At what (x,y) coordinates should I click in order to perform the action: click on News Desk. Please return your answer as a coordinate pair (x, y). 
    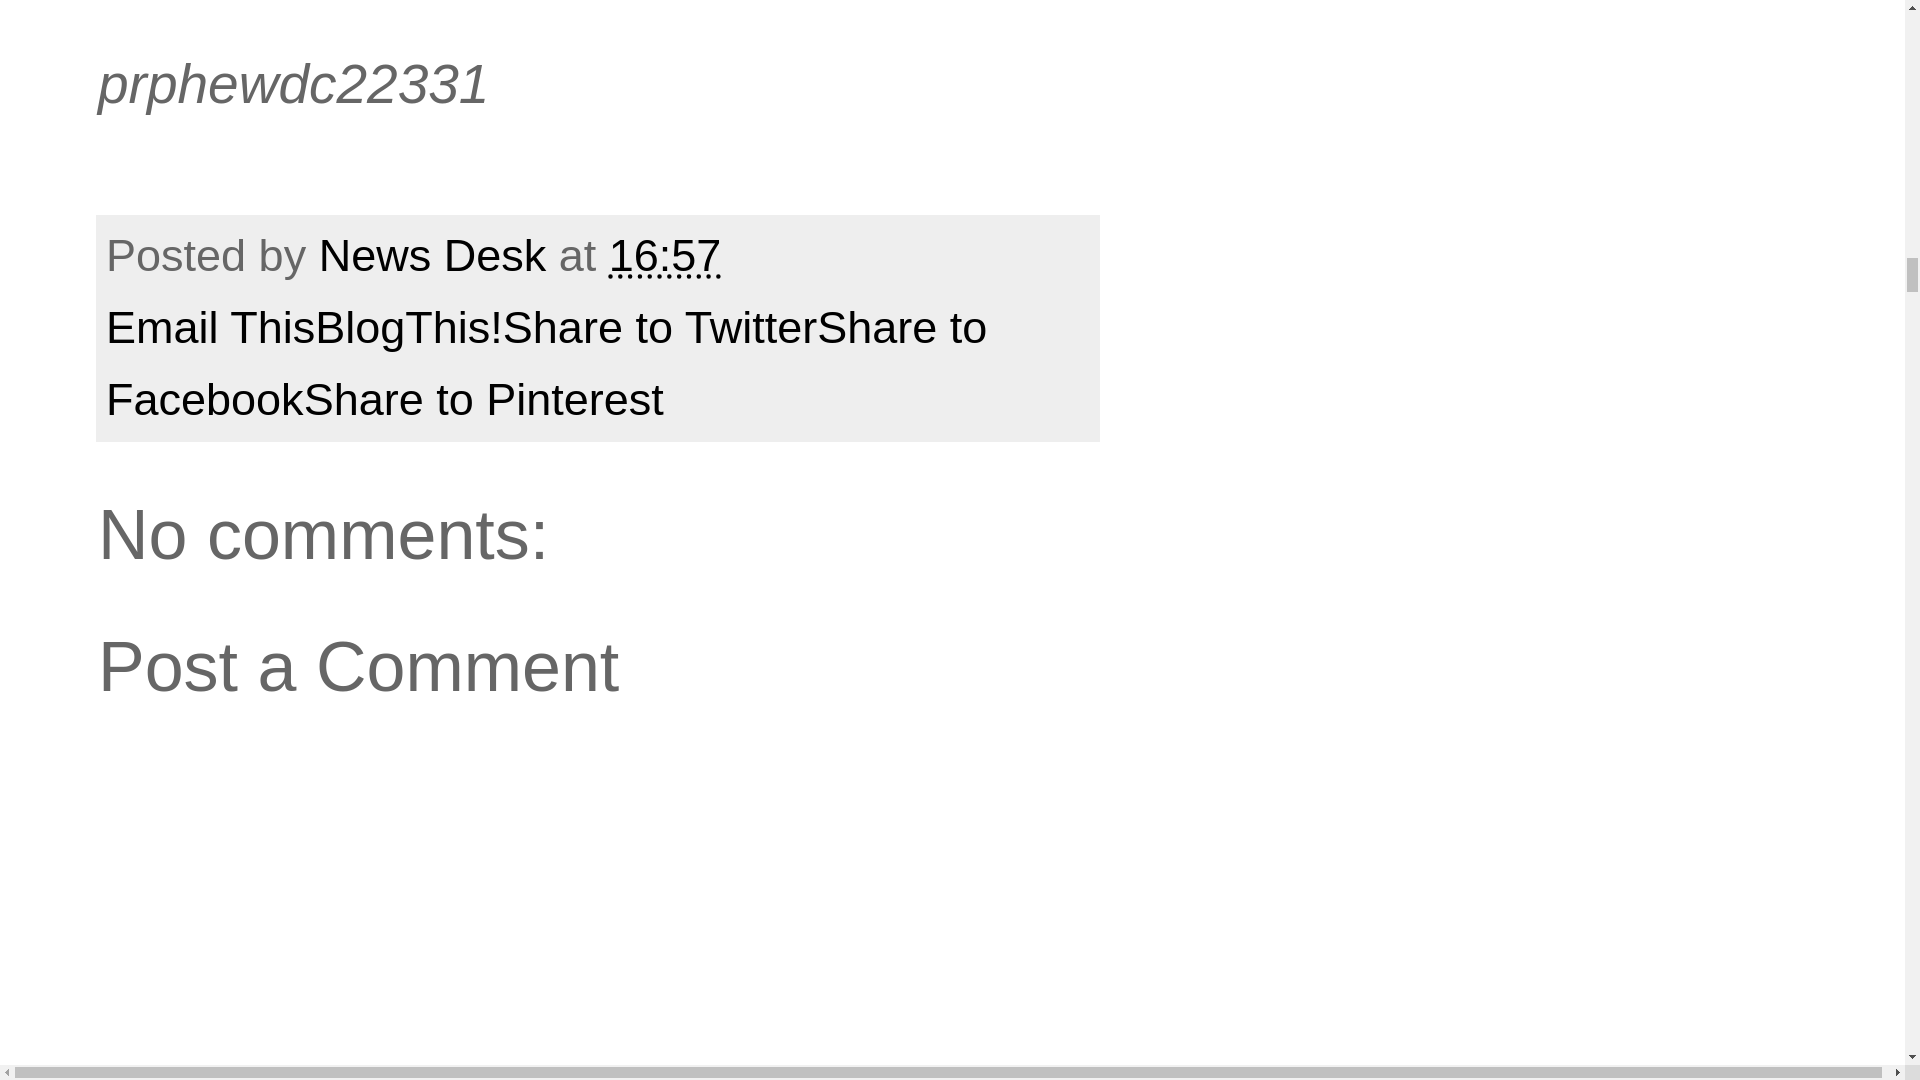
    Looking at the image, I should click on (438, 255).